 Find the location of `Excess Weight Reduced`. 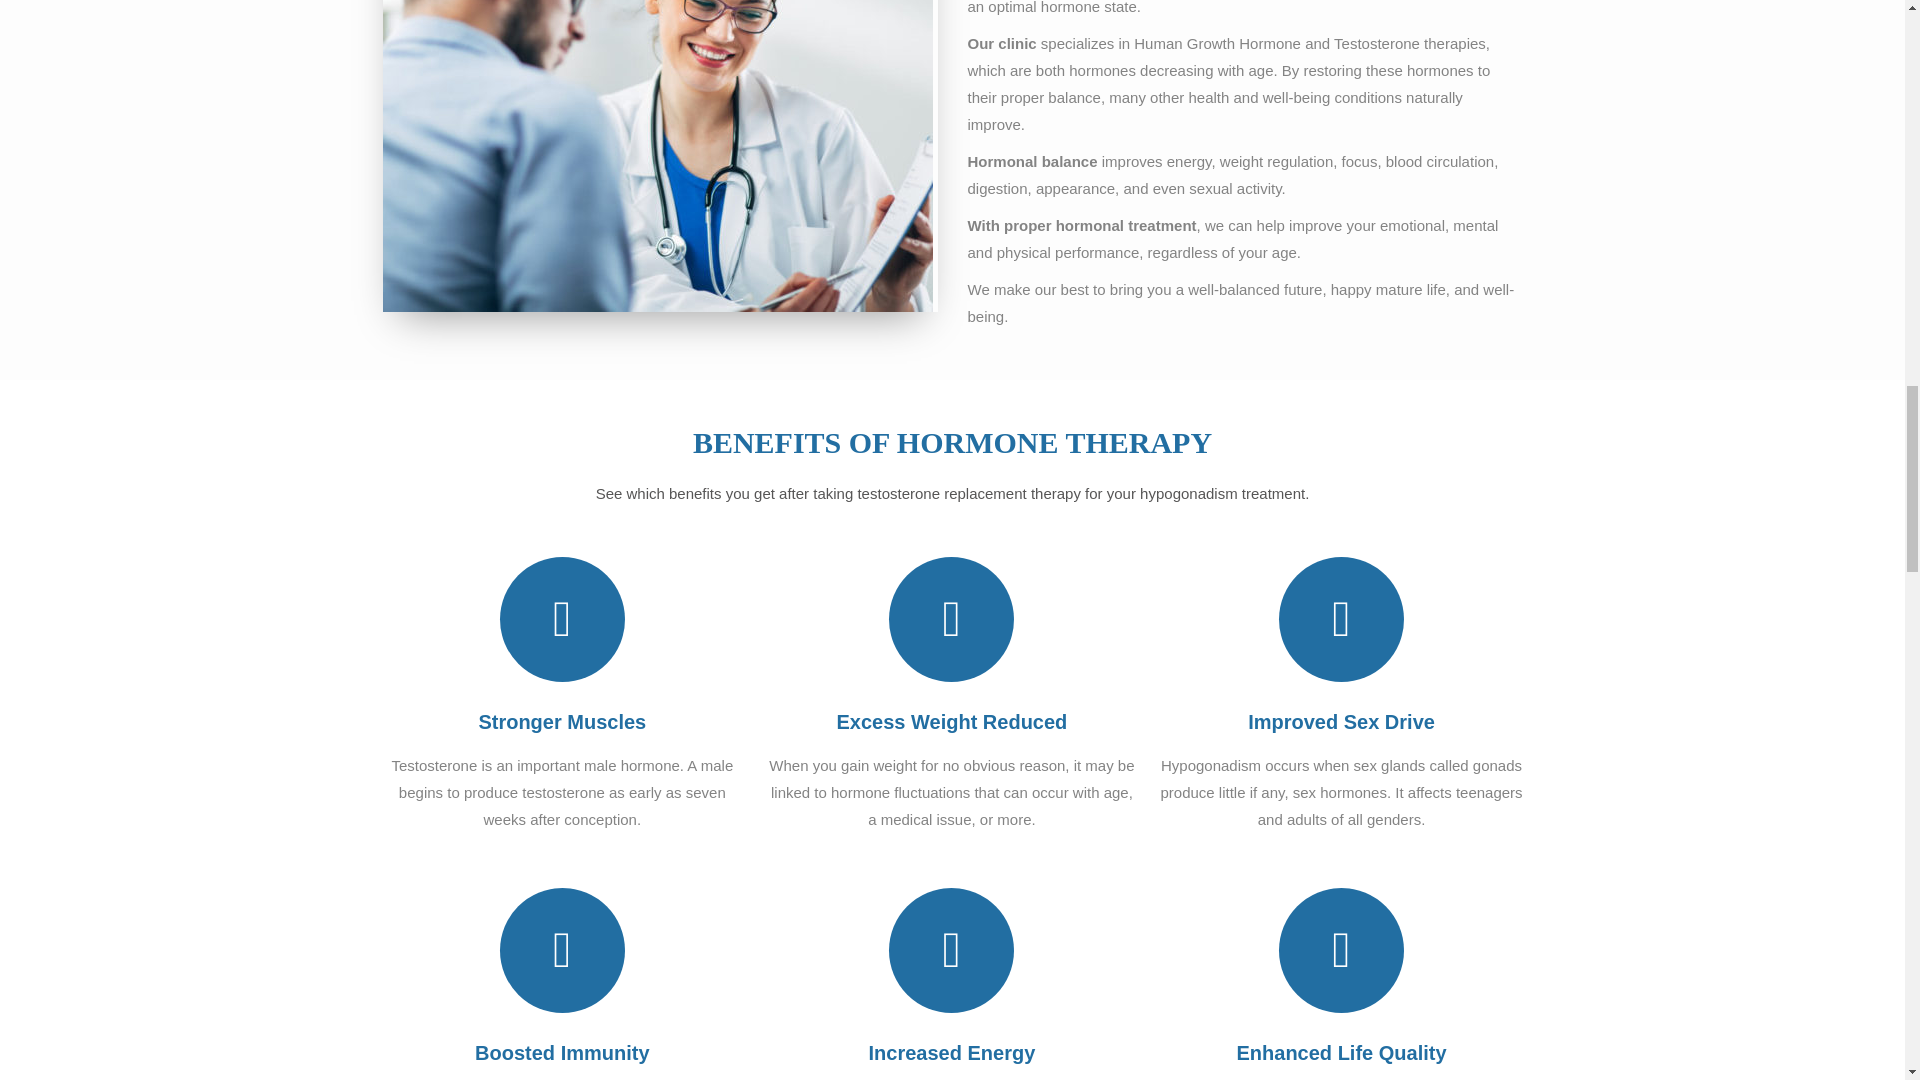

Excess Weight Reduced is located at coordinates (951, 722).